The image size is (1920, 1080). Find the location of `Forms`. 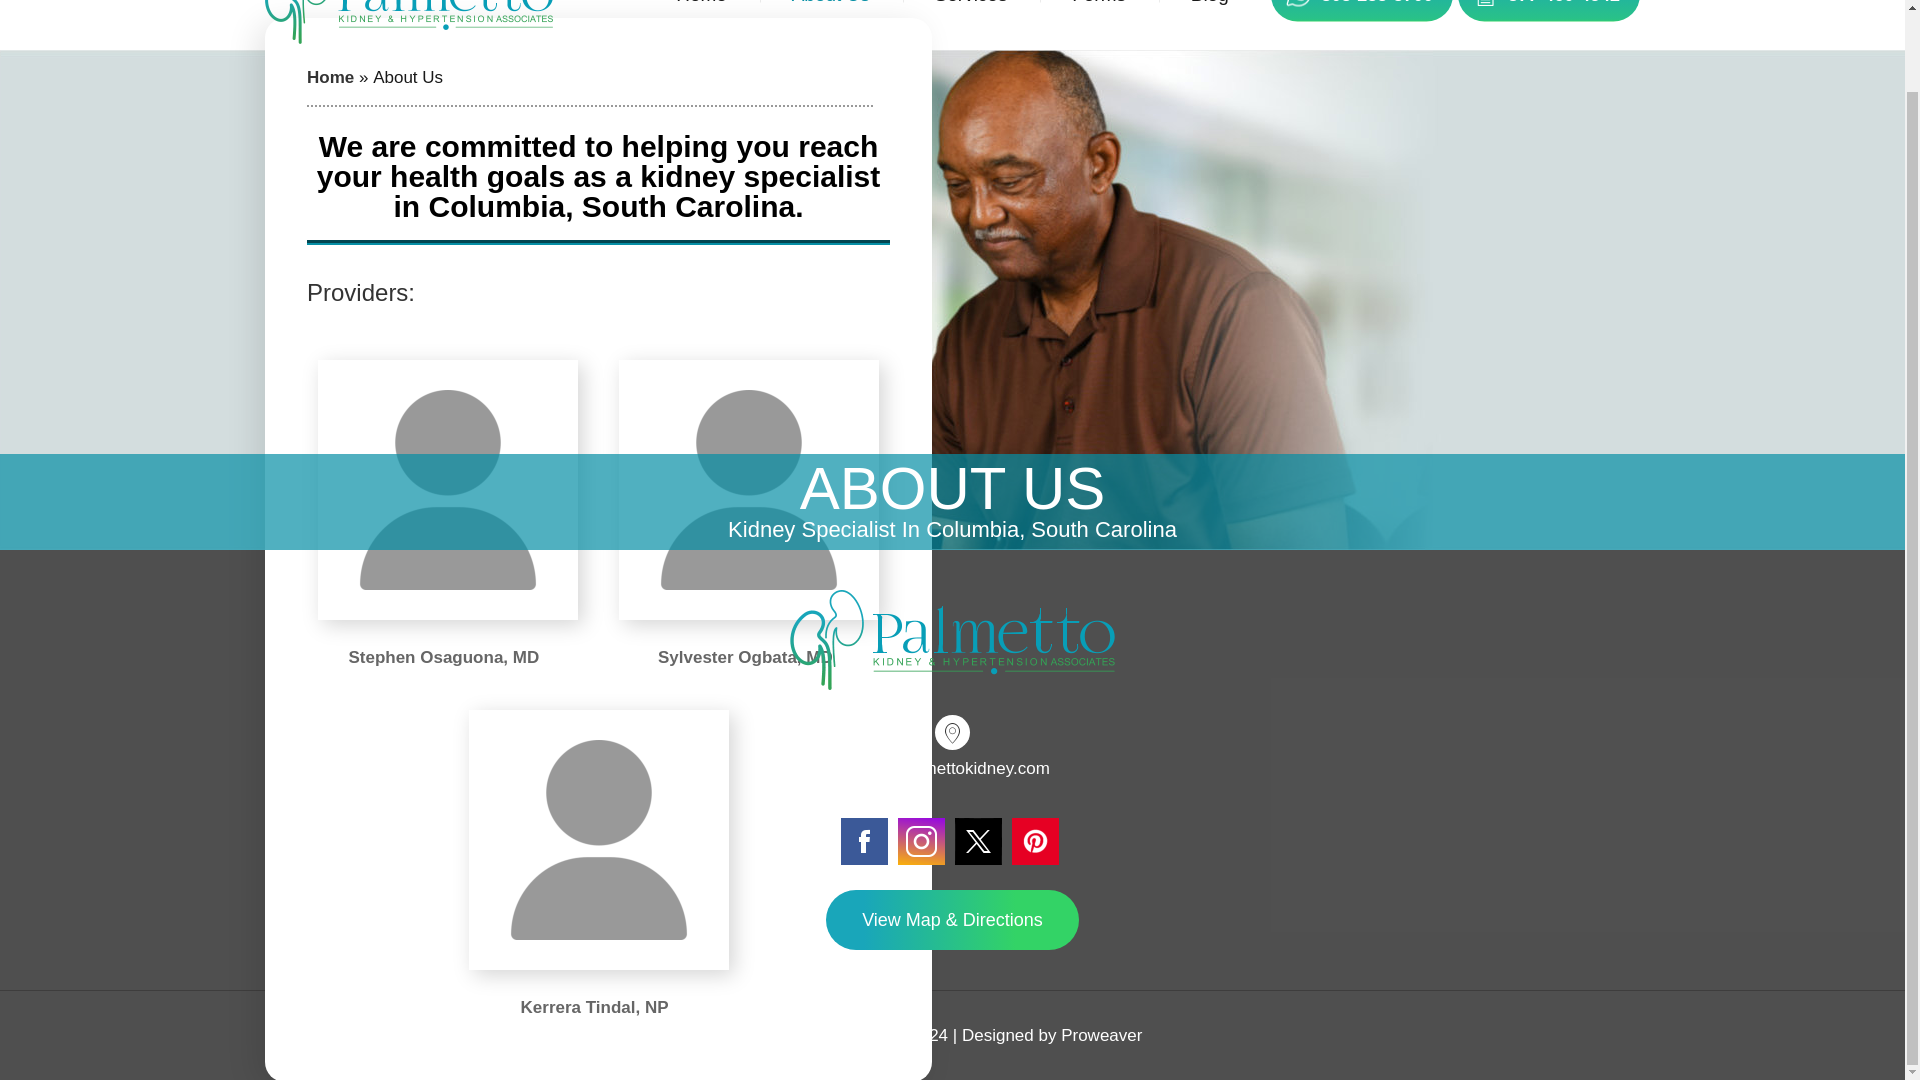

Forms is located at coordinates (1098, 24).